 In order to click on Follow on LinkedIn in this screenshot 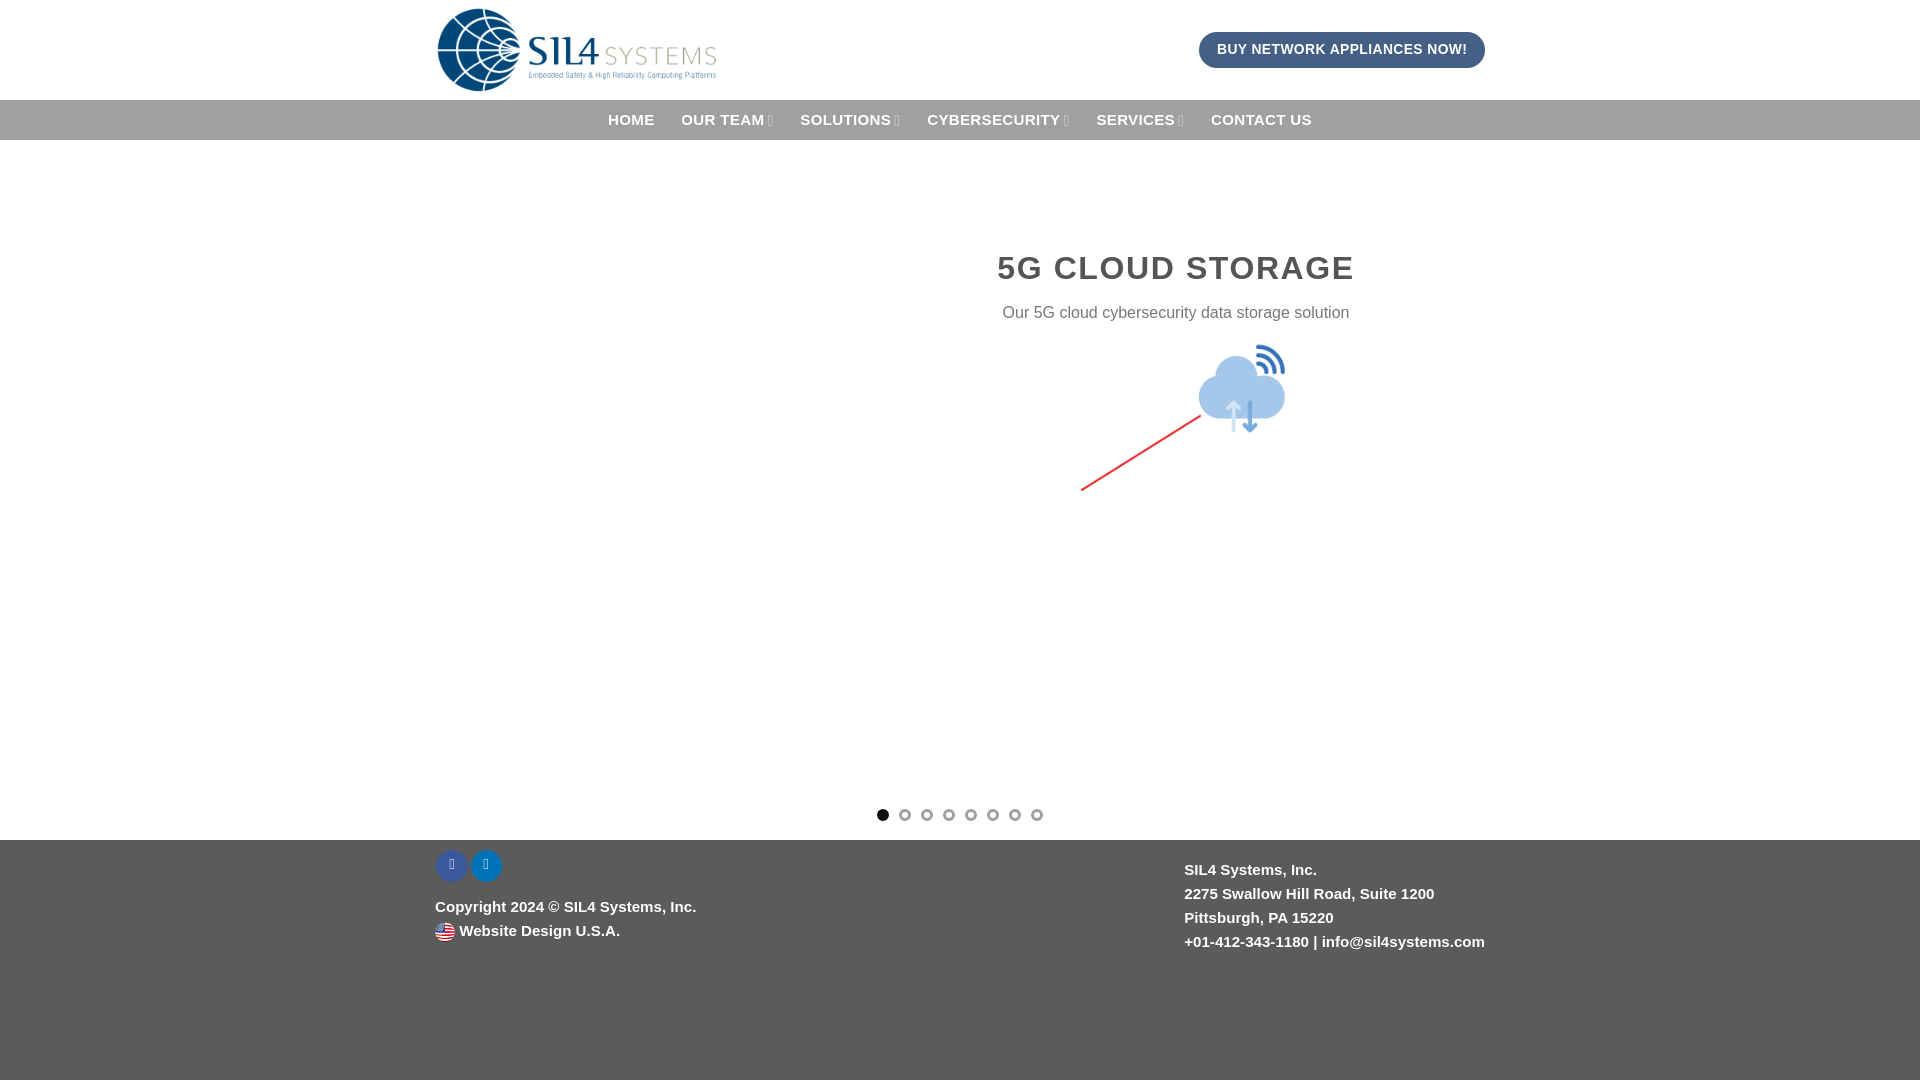, I will do `click(486, 866)`.